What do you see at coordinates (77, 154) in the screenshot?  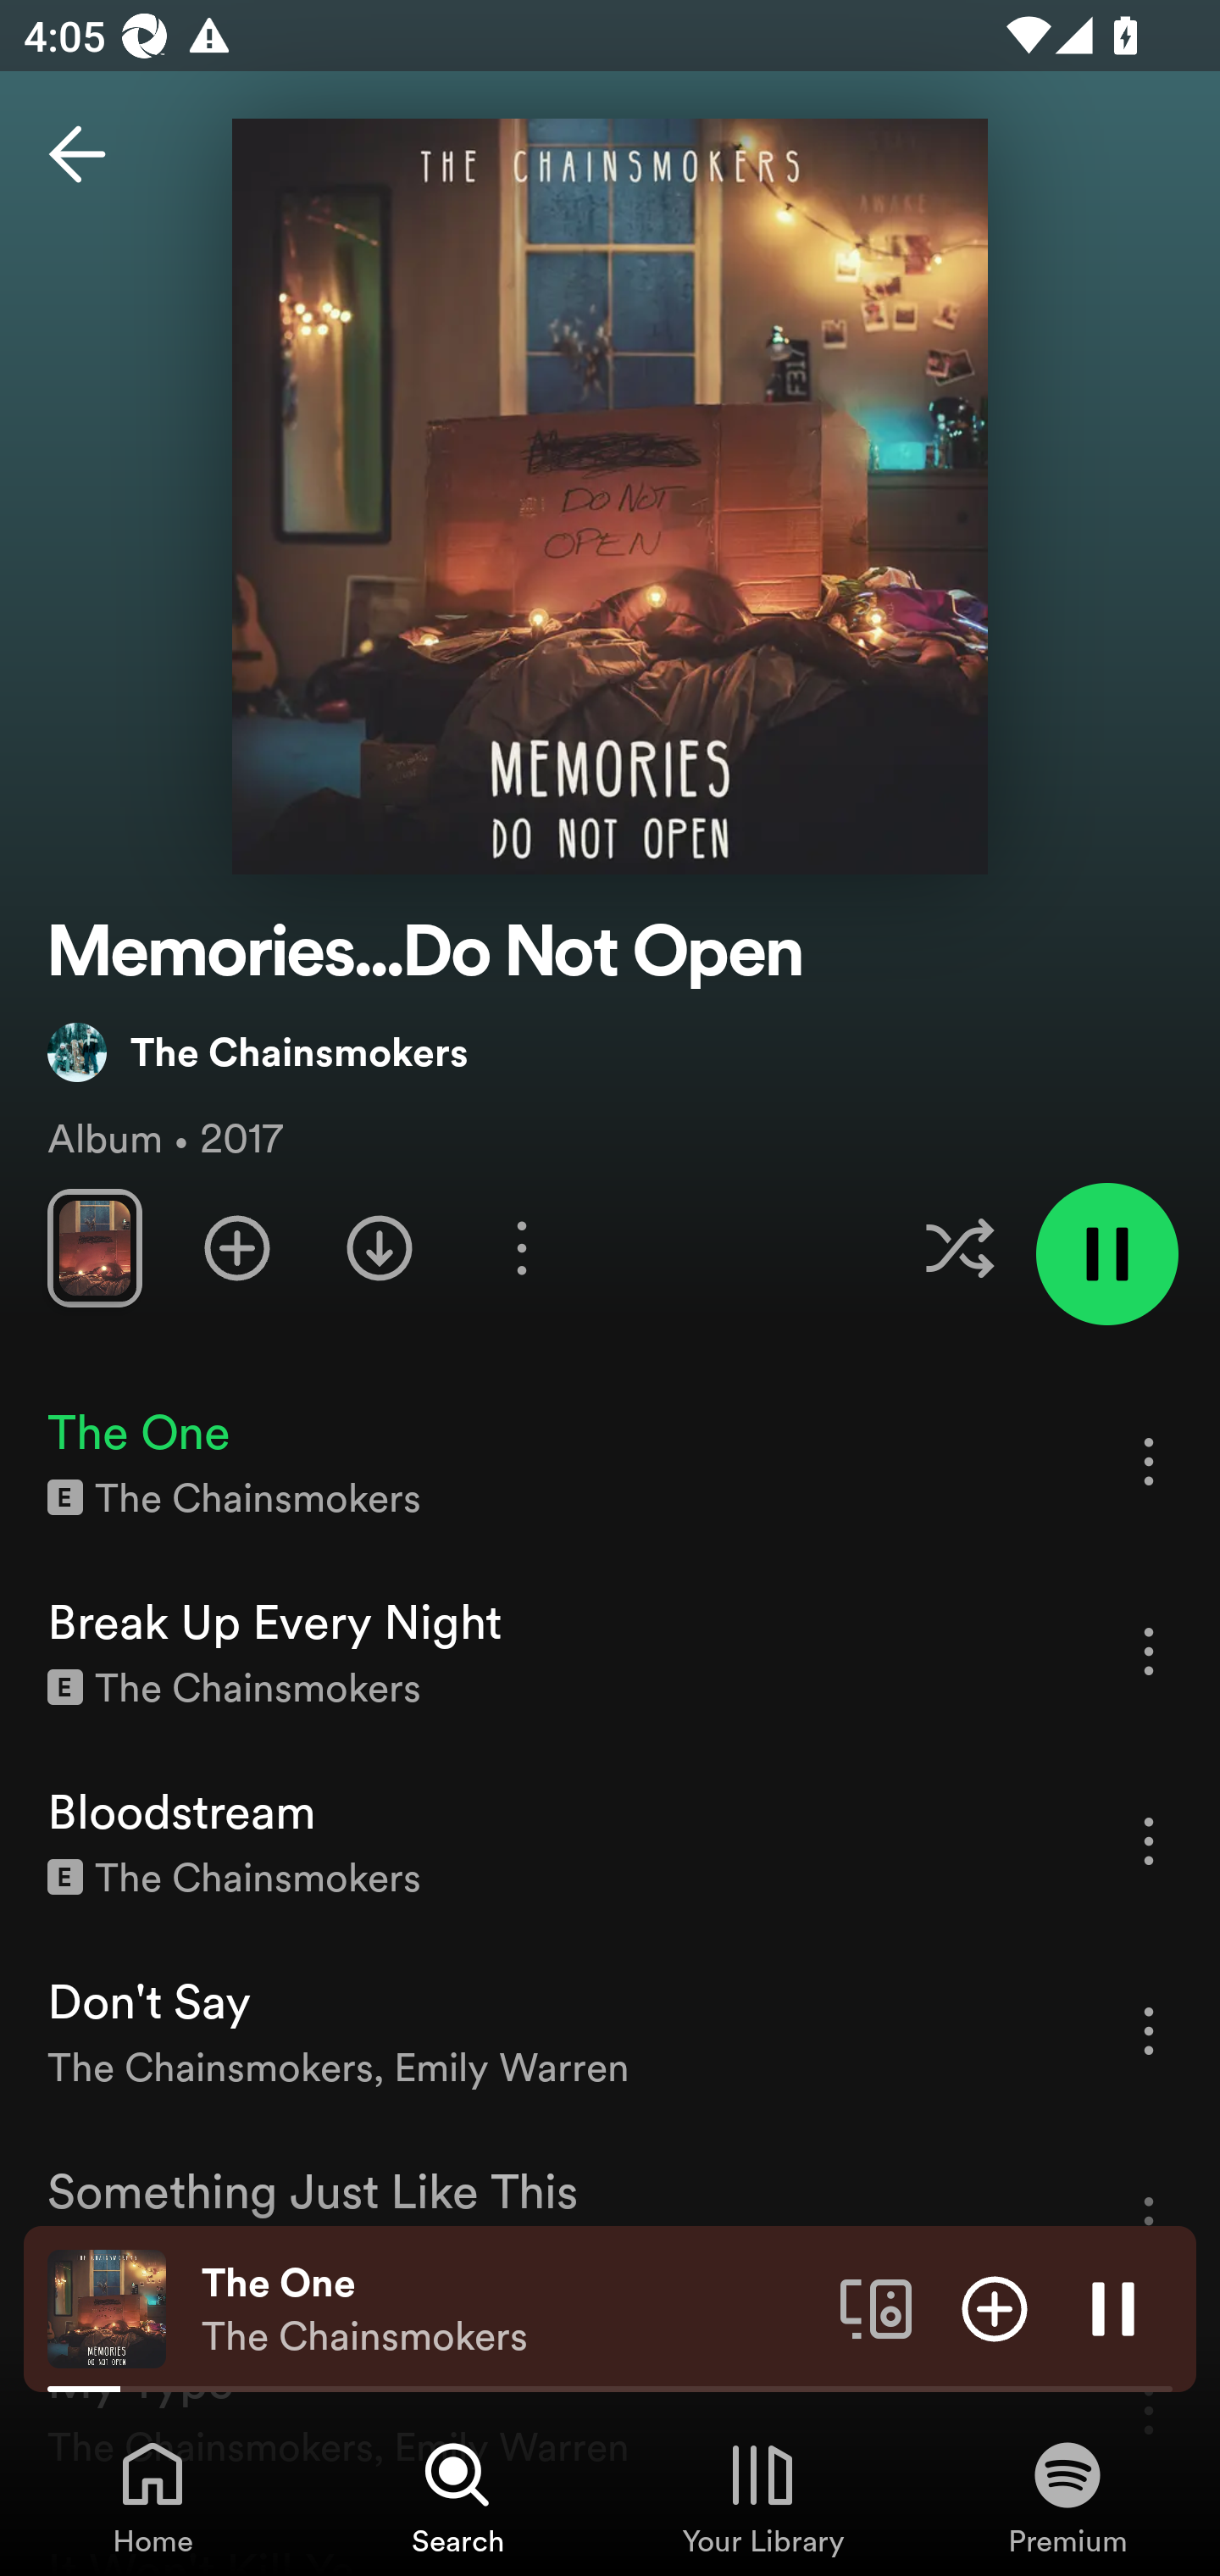 I see `Back` at bounding box center [77, 154].